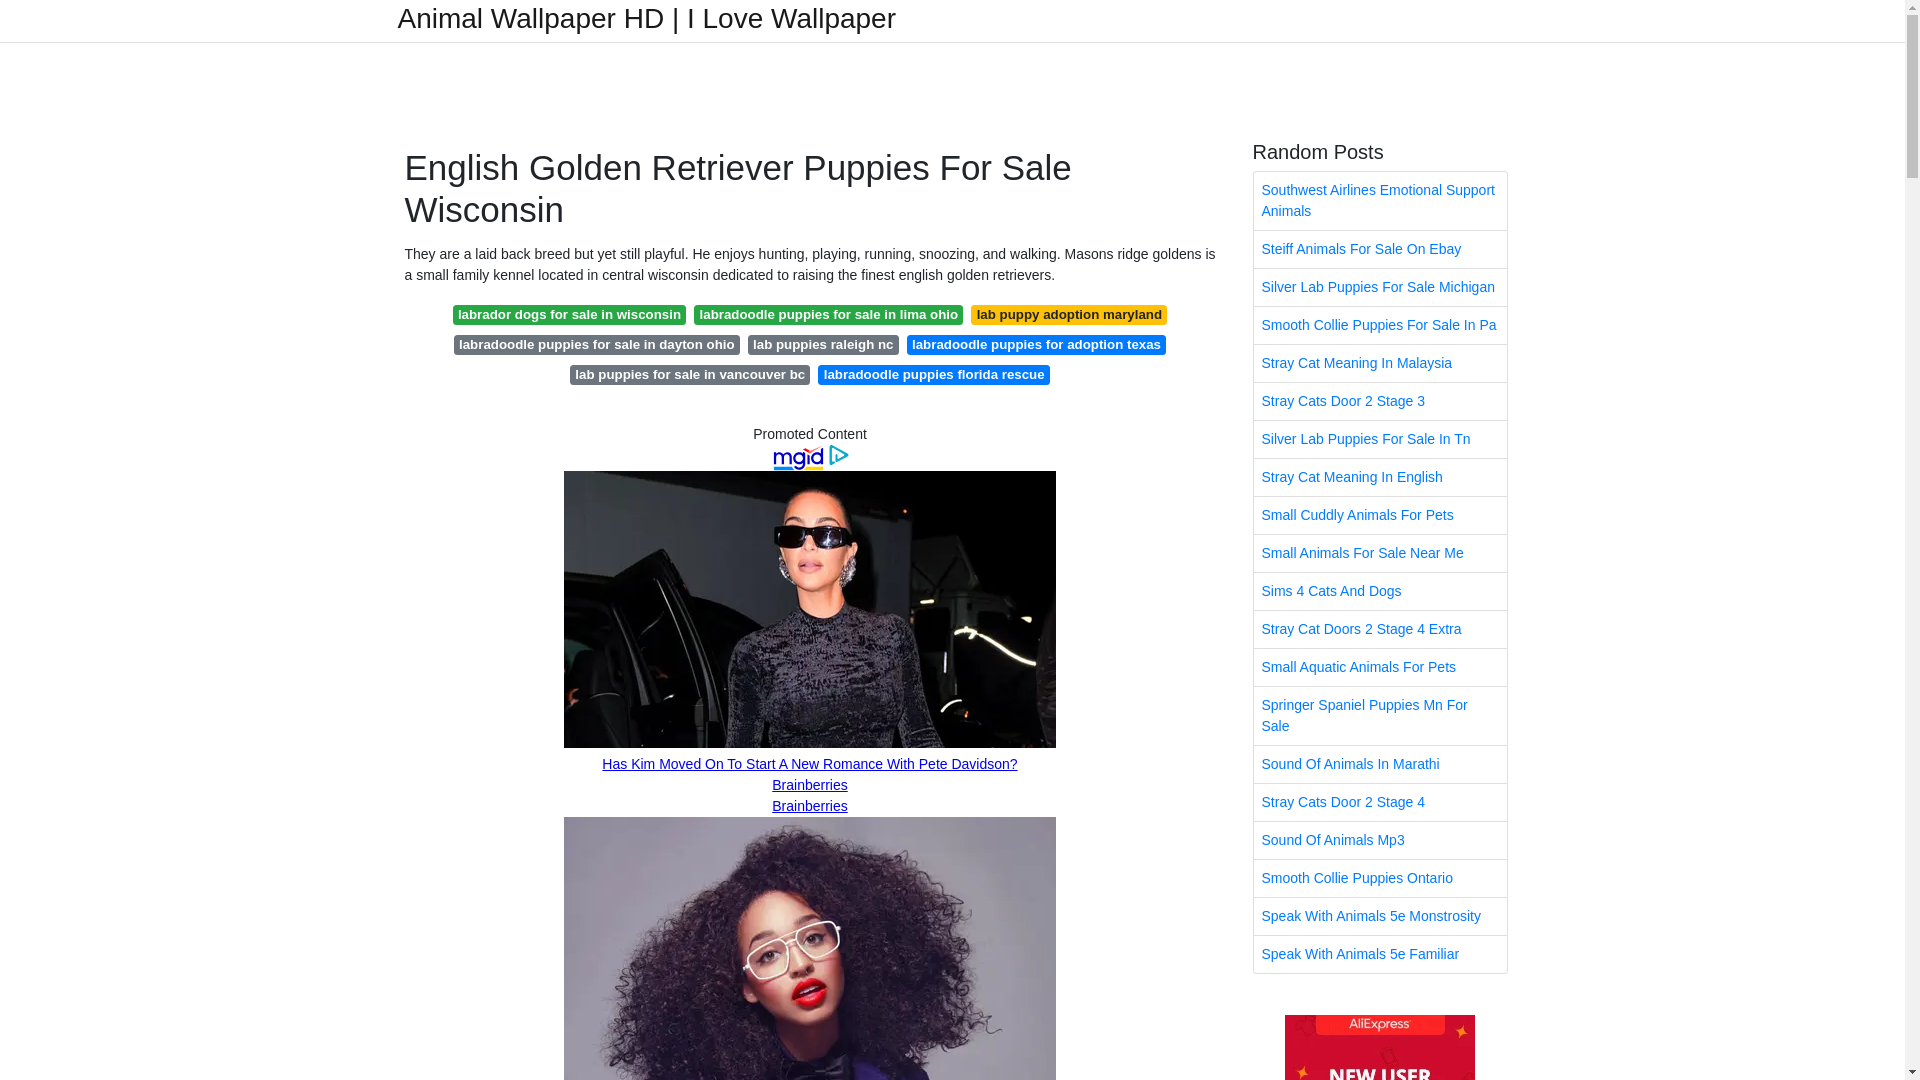  I want to click on labradoodle puppies for sale in lima ohio, so click(828, 314).